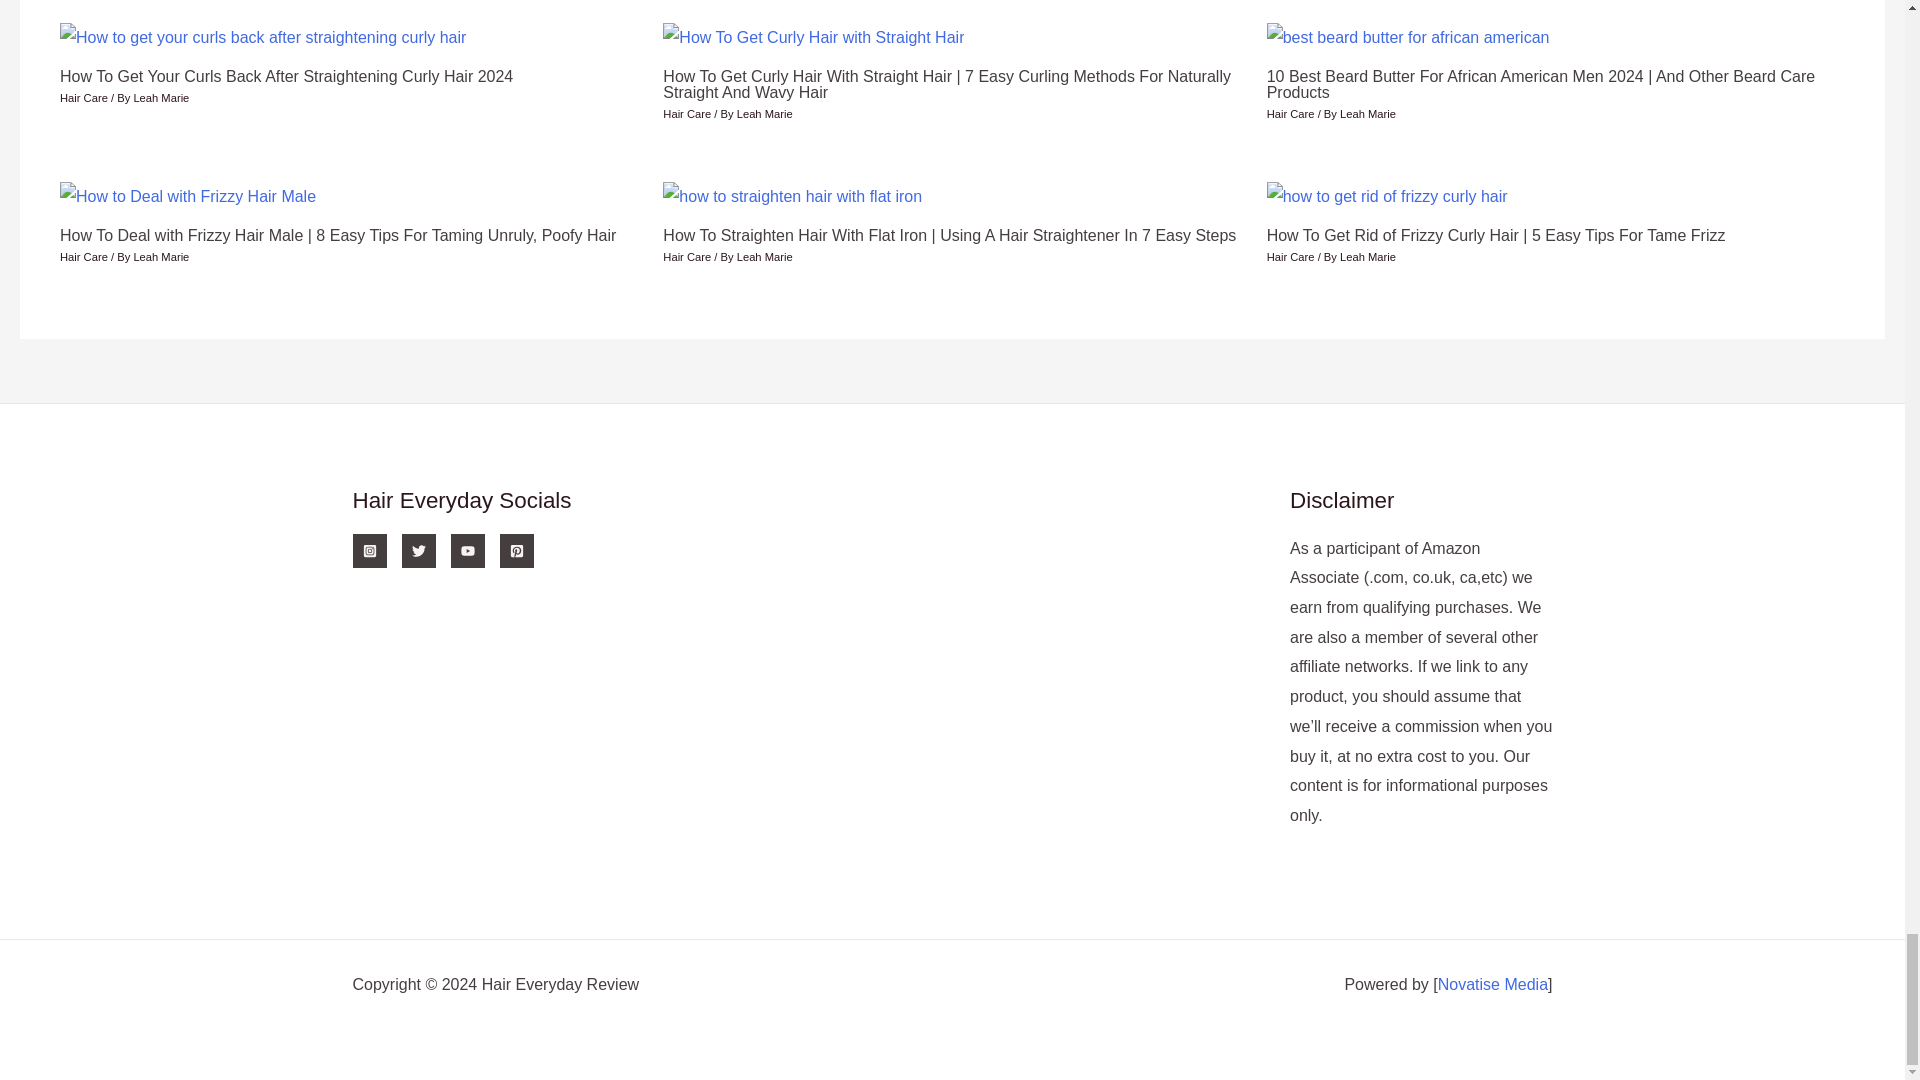 The width and height of the screenshot is (1920, 1080). I want to click on View all posts by Leah Marie, so click(160, 256).